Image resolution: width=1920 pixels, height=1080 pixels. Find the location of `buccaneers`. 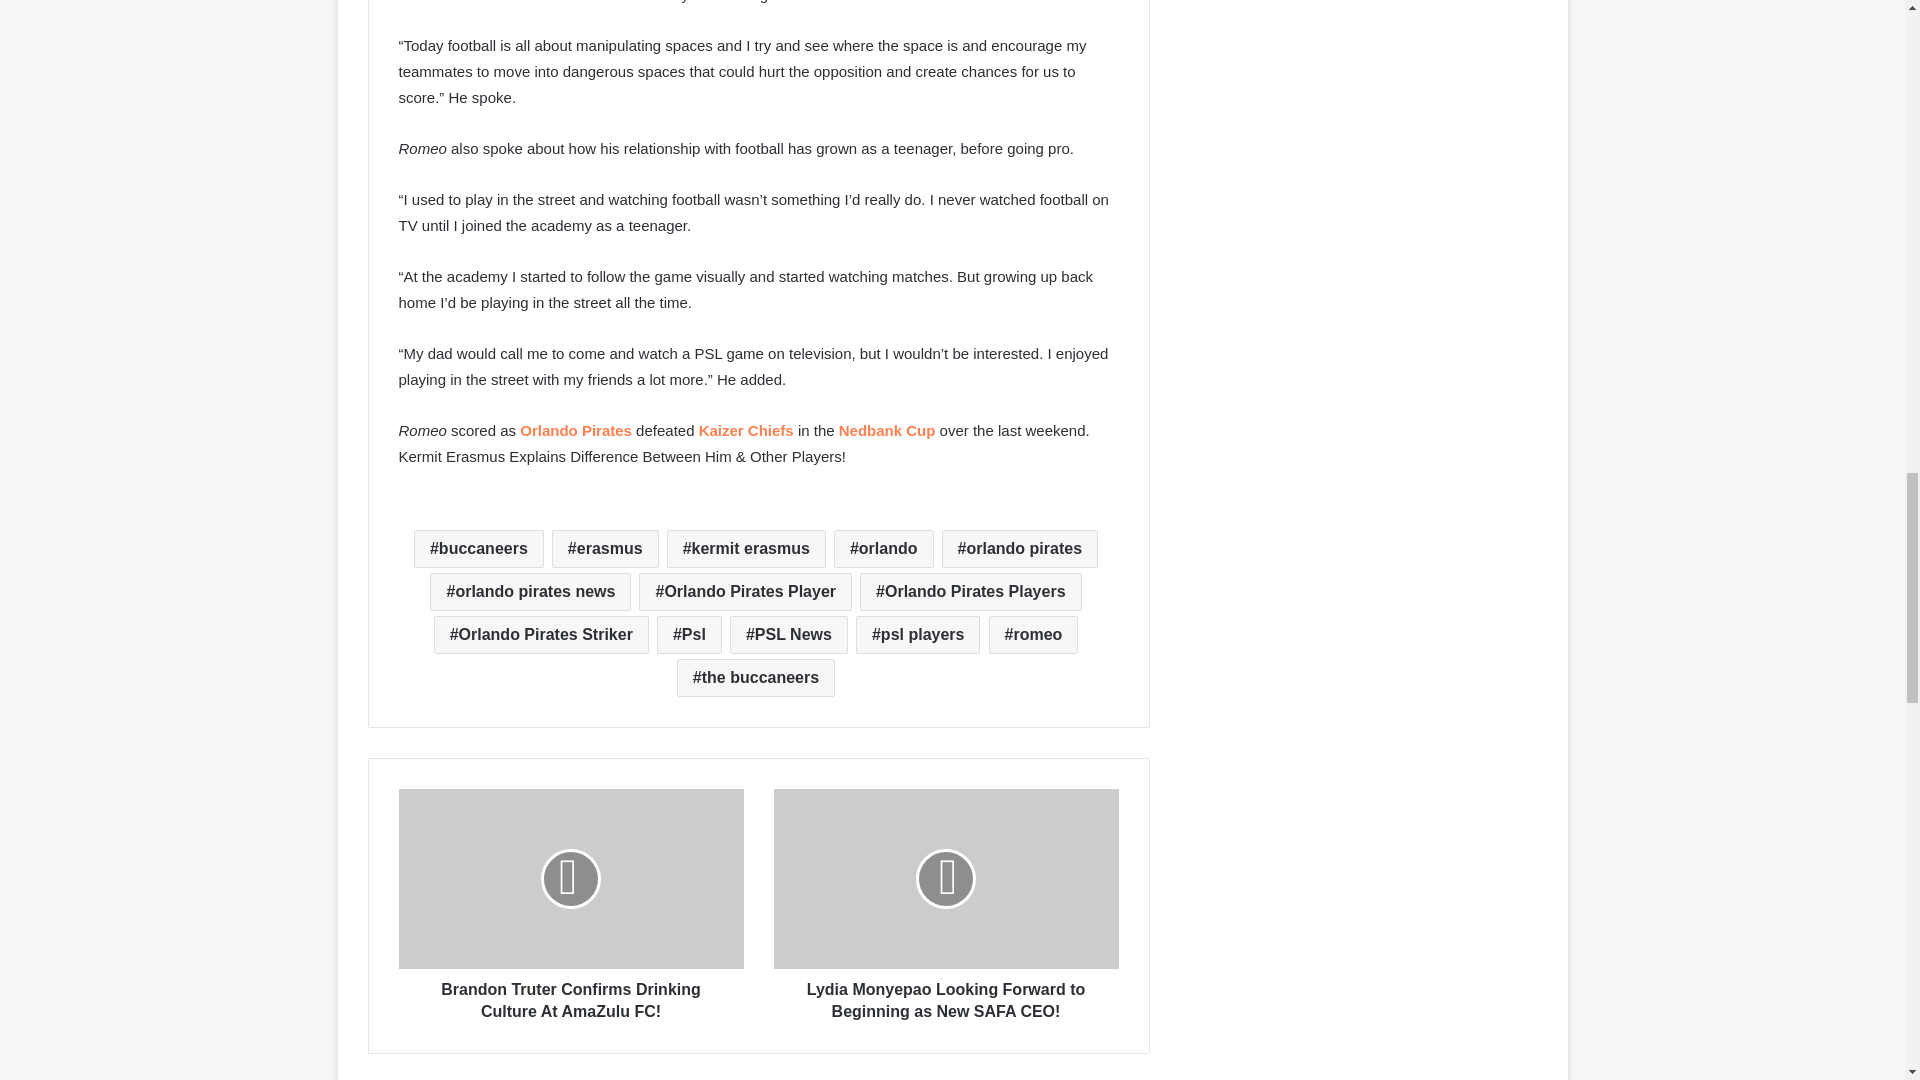

buccaneers is located at coordinates (478, 549).